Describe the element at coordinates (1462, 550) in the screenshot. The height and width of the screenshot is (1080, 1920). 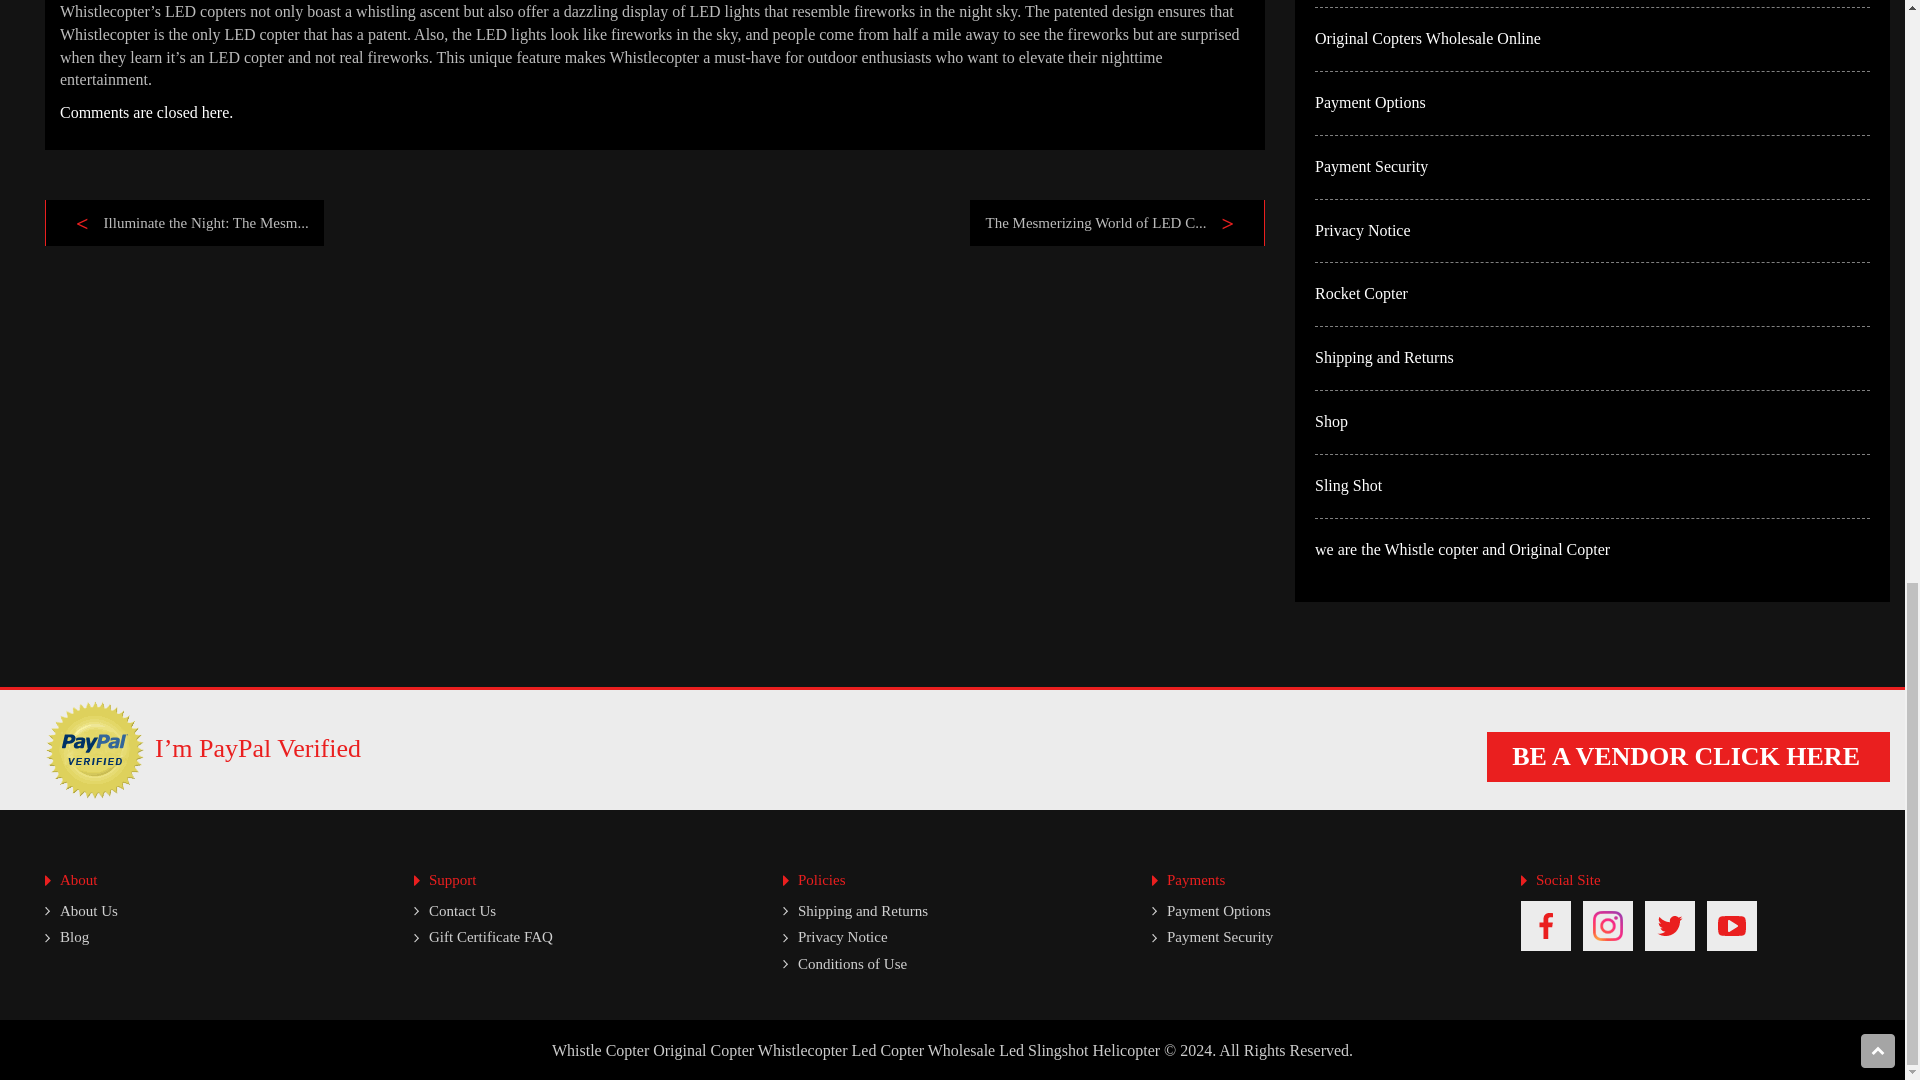
I see `we are the Whistle copter and Original Copter` at that location.